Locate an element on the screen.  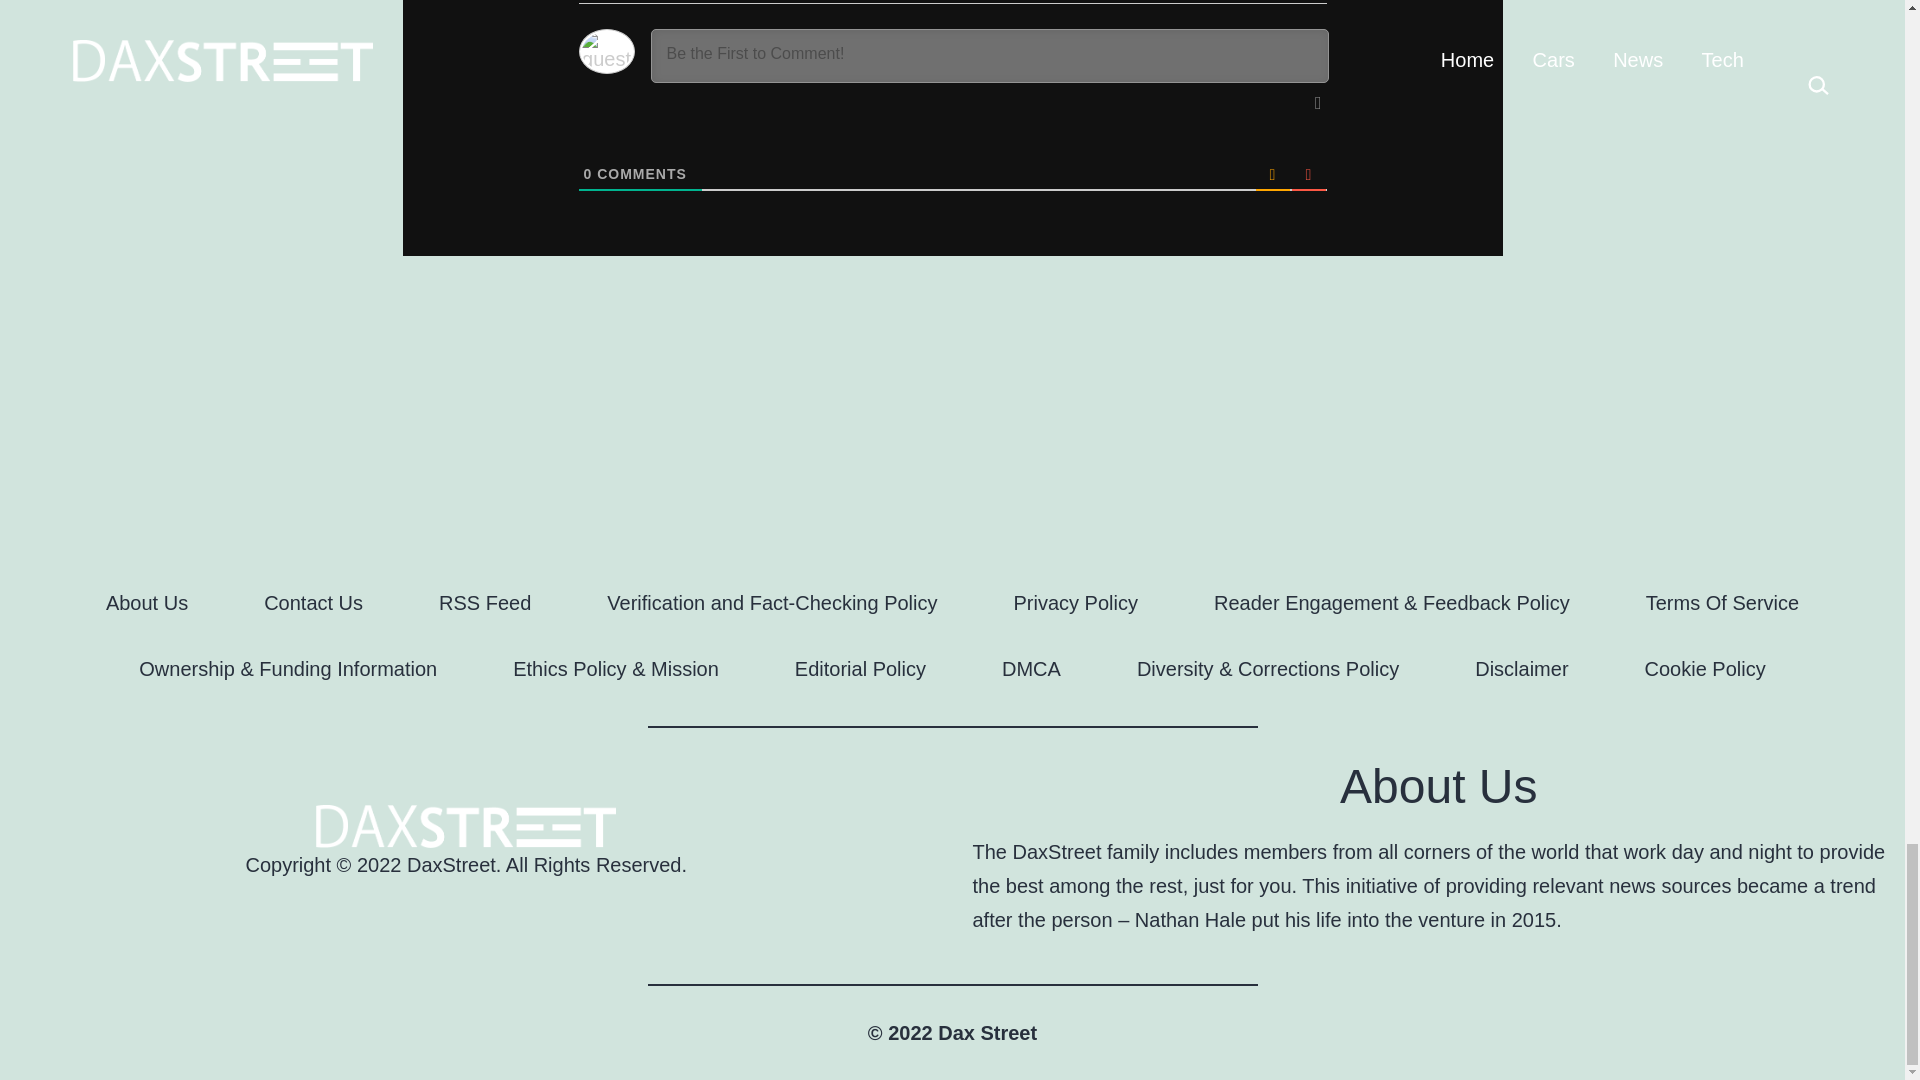
Disclaimer is located at coordinates (1521, 668).